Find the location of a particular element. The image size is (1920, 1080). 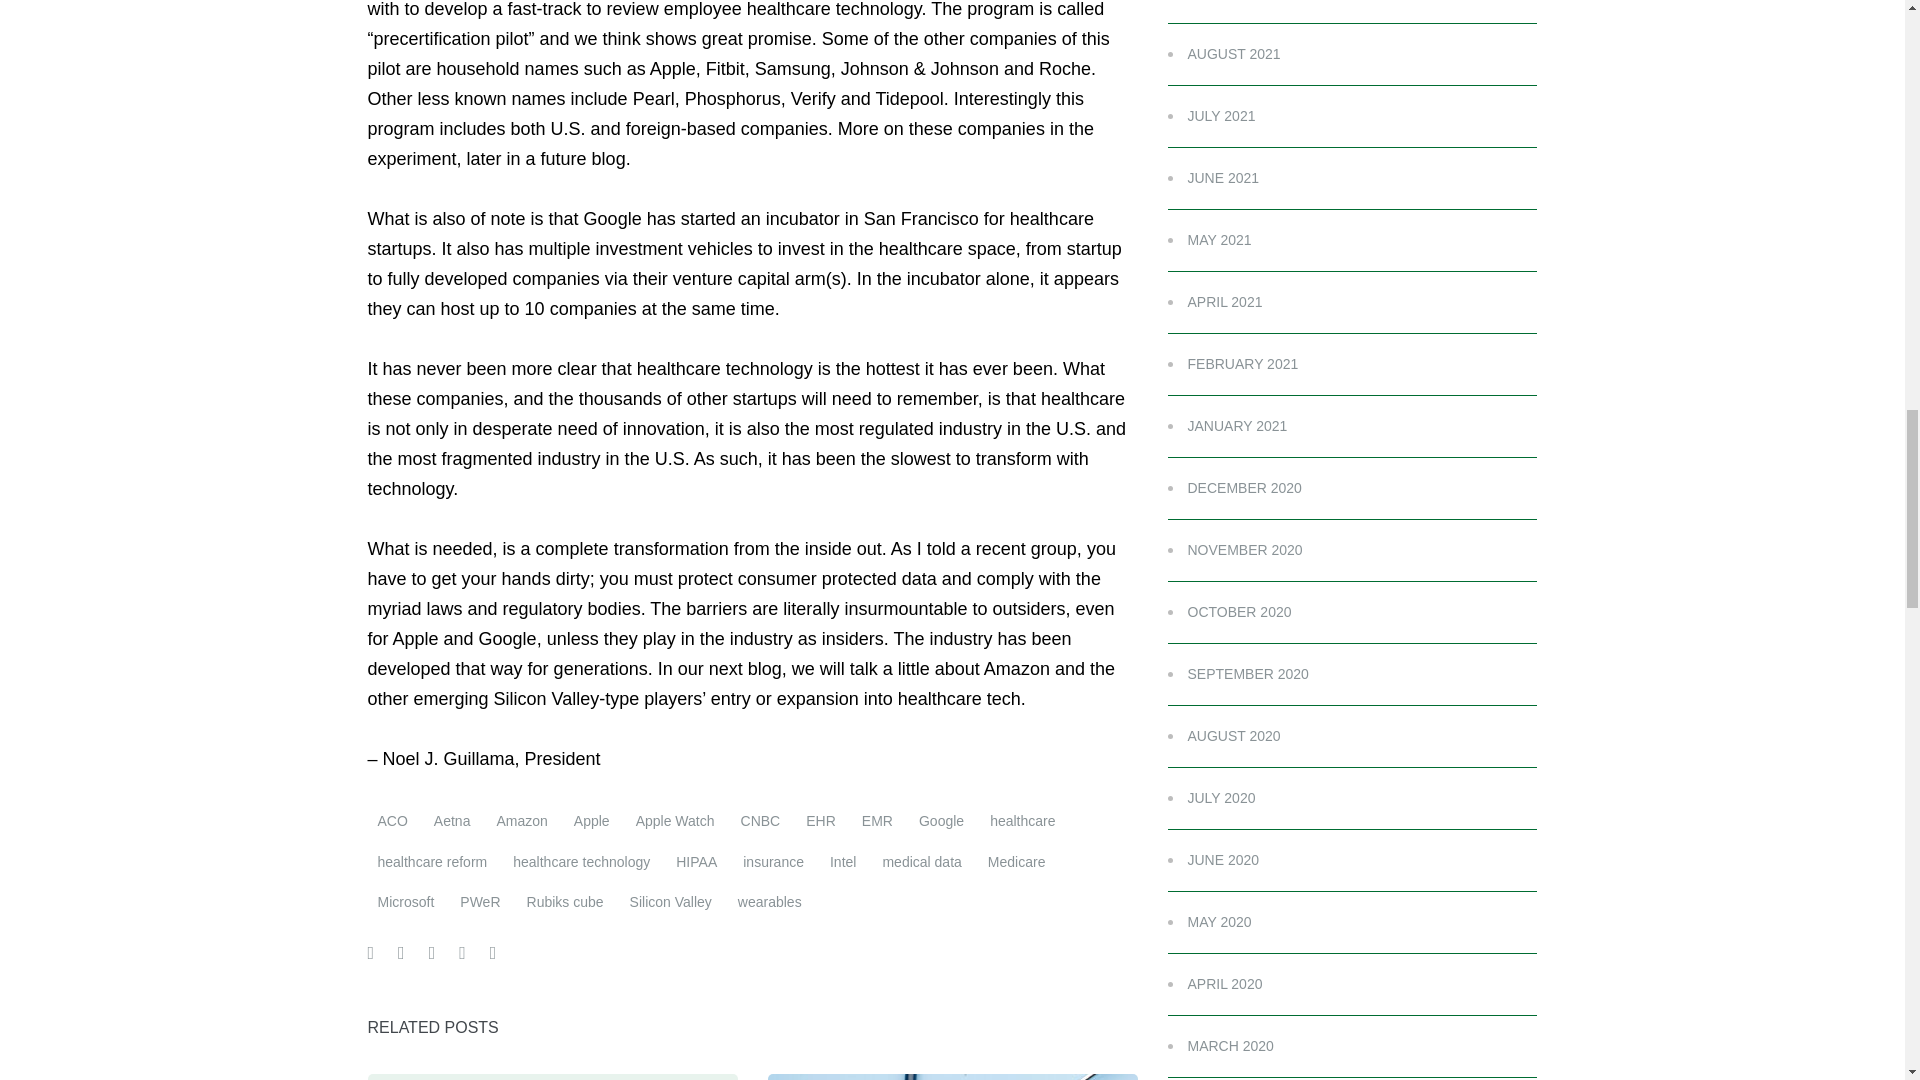

Silicon Valley is located at coordinates (670, 902).